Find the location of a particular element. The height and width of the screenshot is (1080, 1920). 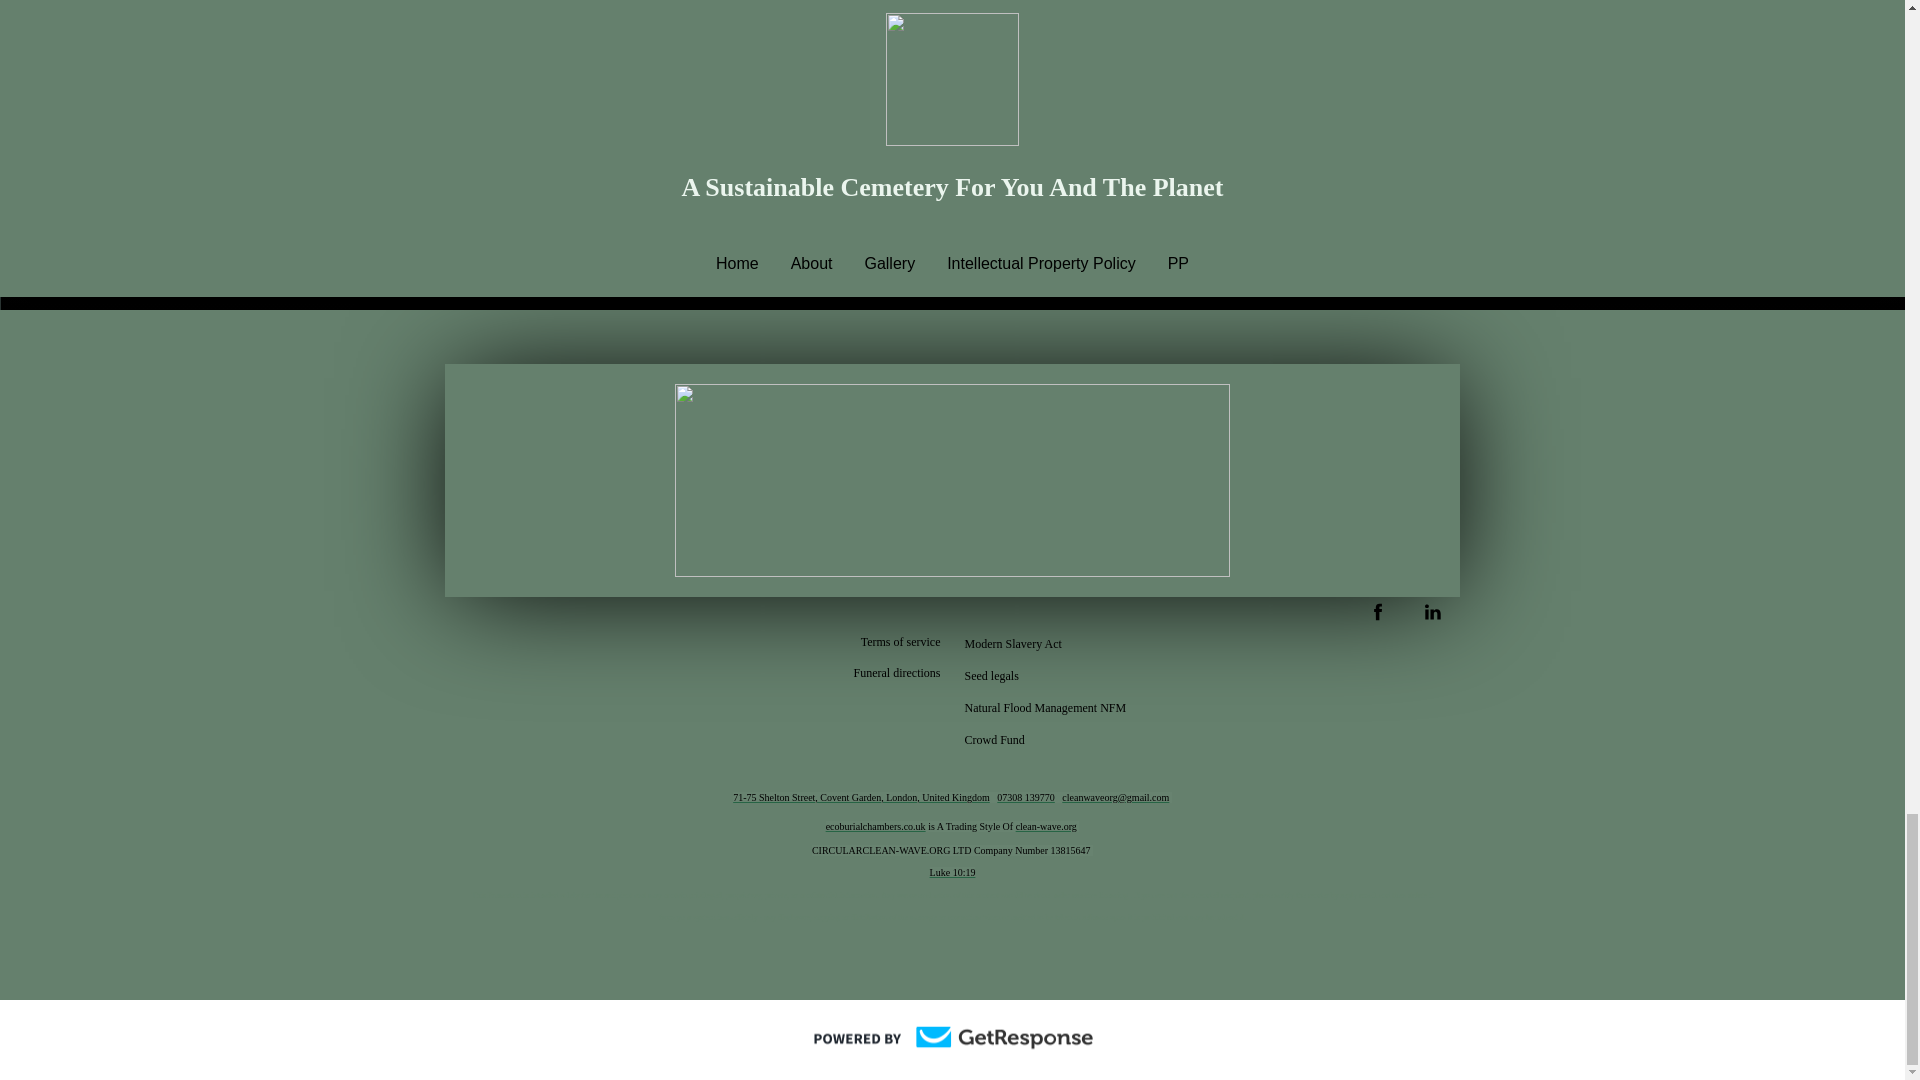

71-75 Shelton Street, Covent Garden, London, United Kingdom is located at coordinates (862, 797).